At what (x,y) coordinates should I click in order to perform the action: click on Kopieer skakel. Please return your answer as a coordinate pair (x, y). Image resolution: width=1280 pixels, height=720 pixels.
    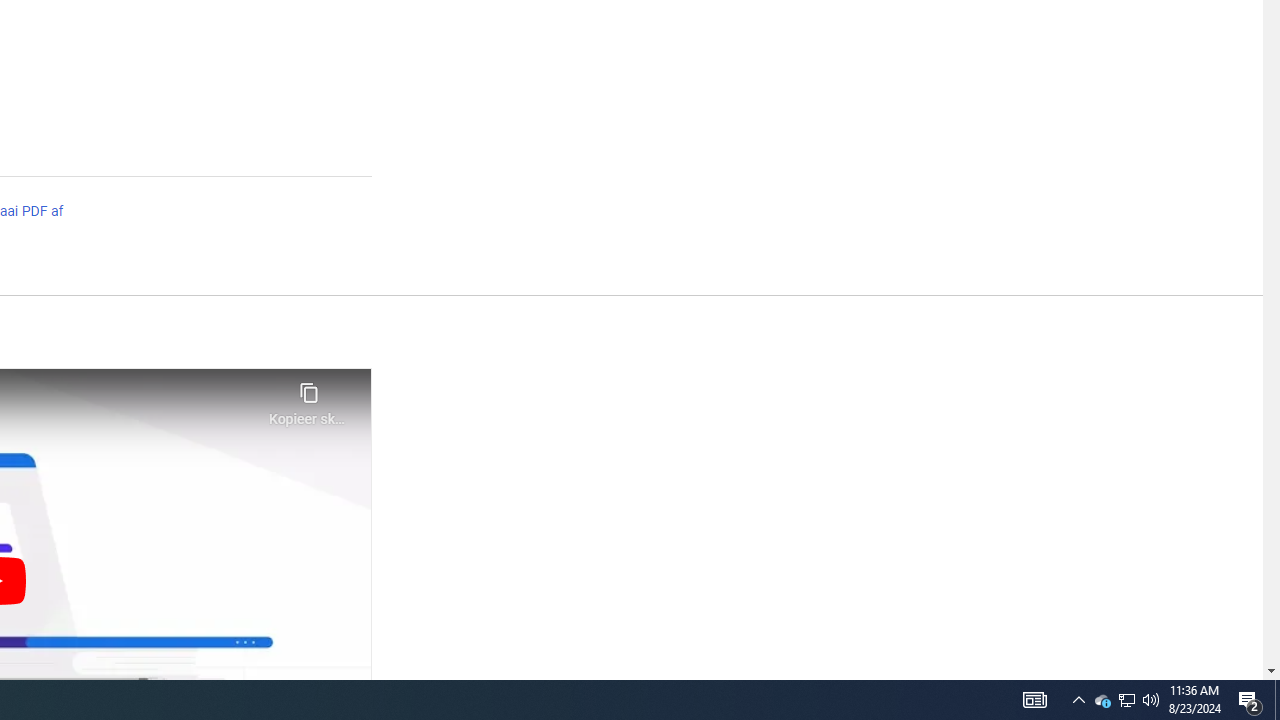
    Looking at the image, I should click on (308, 398).